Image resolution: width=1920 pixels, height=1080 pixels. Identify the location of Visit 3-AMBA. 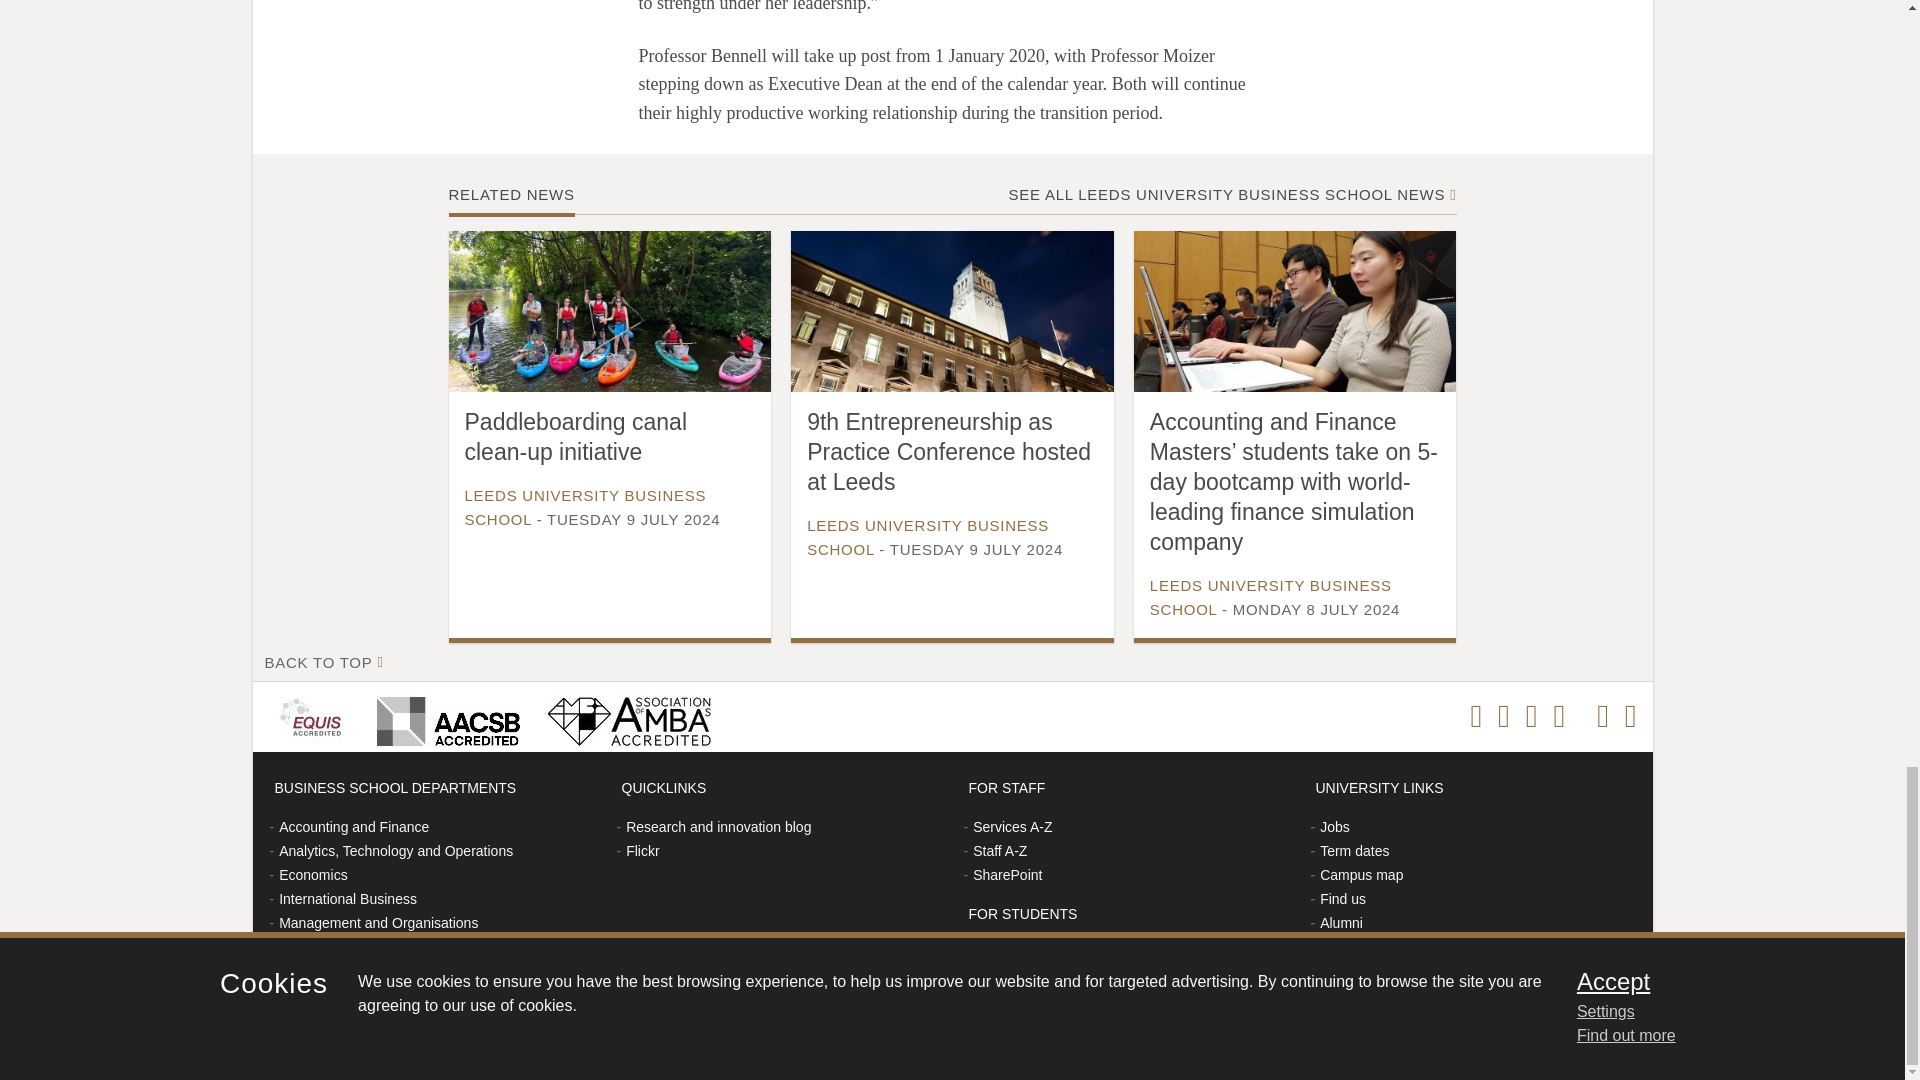
(623, 716).